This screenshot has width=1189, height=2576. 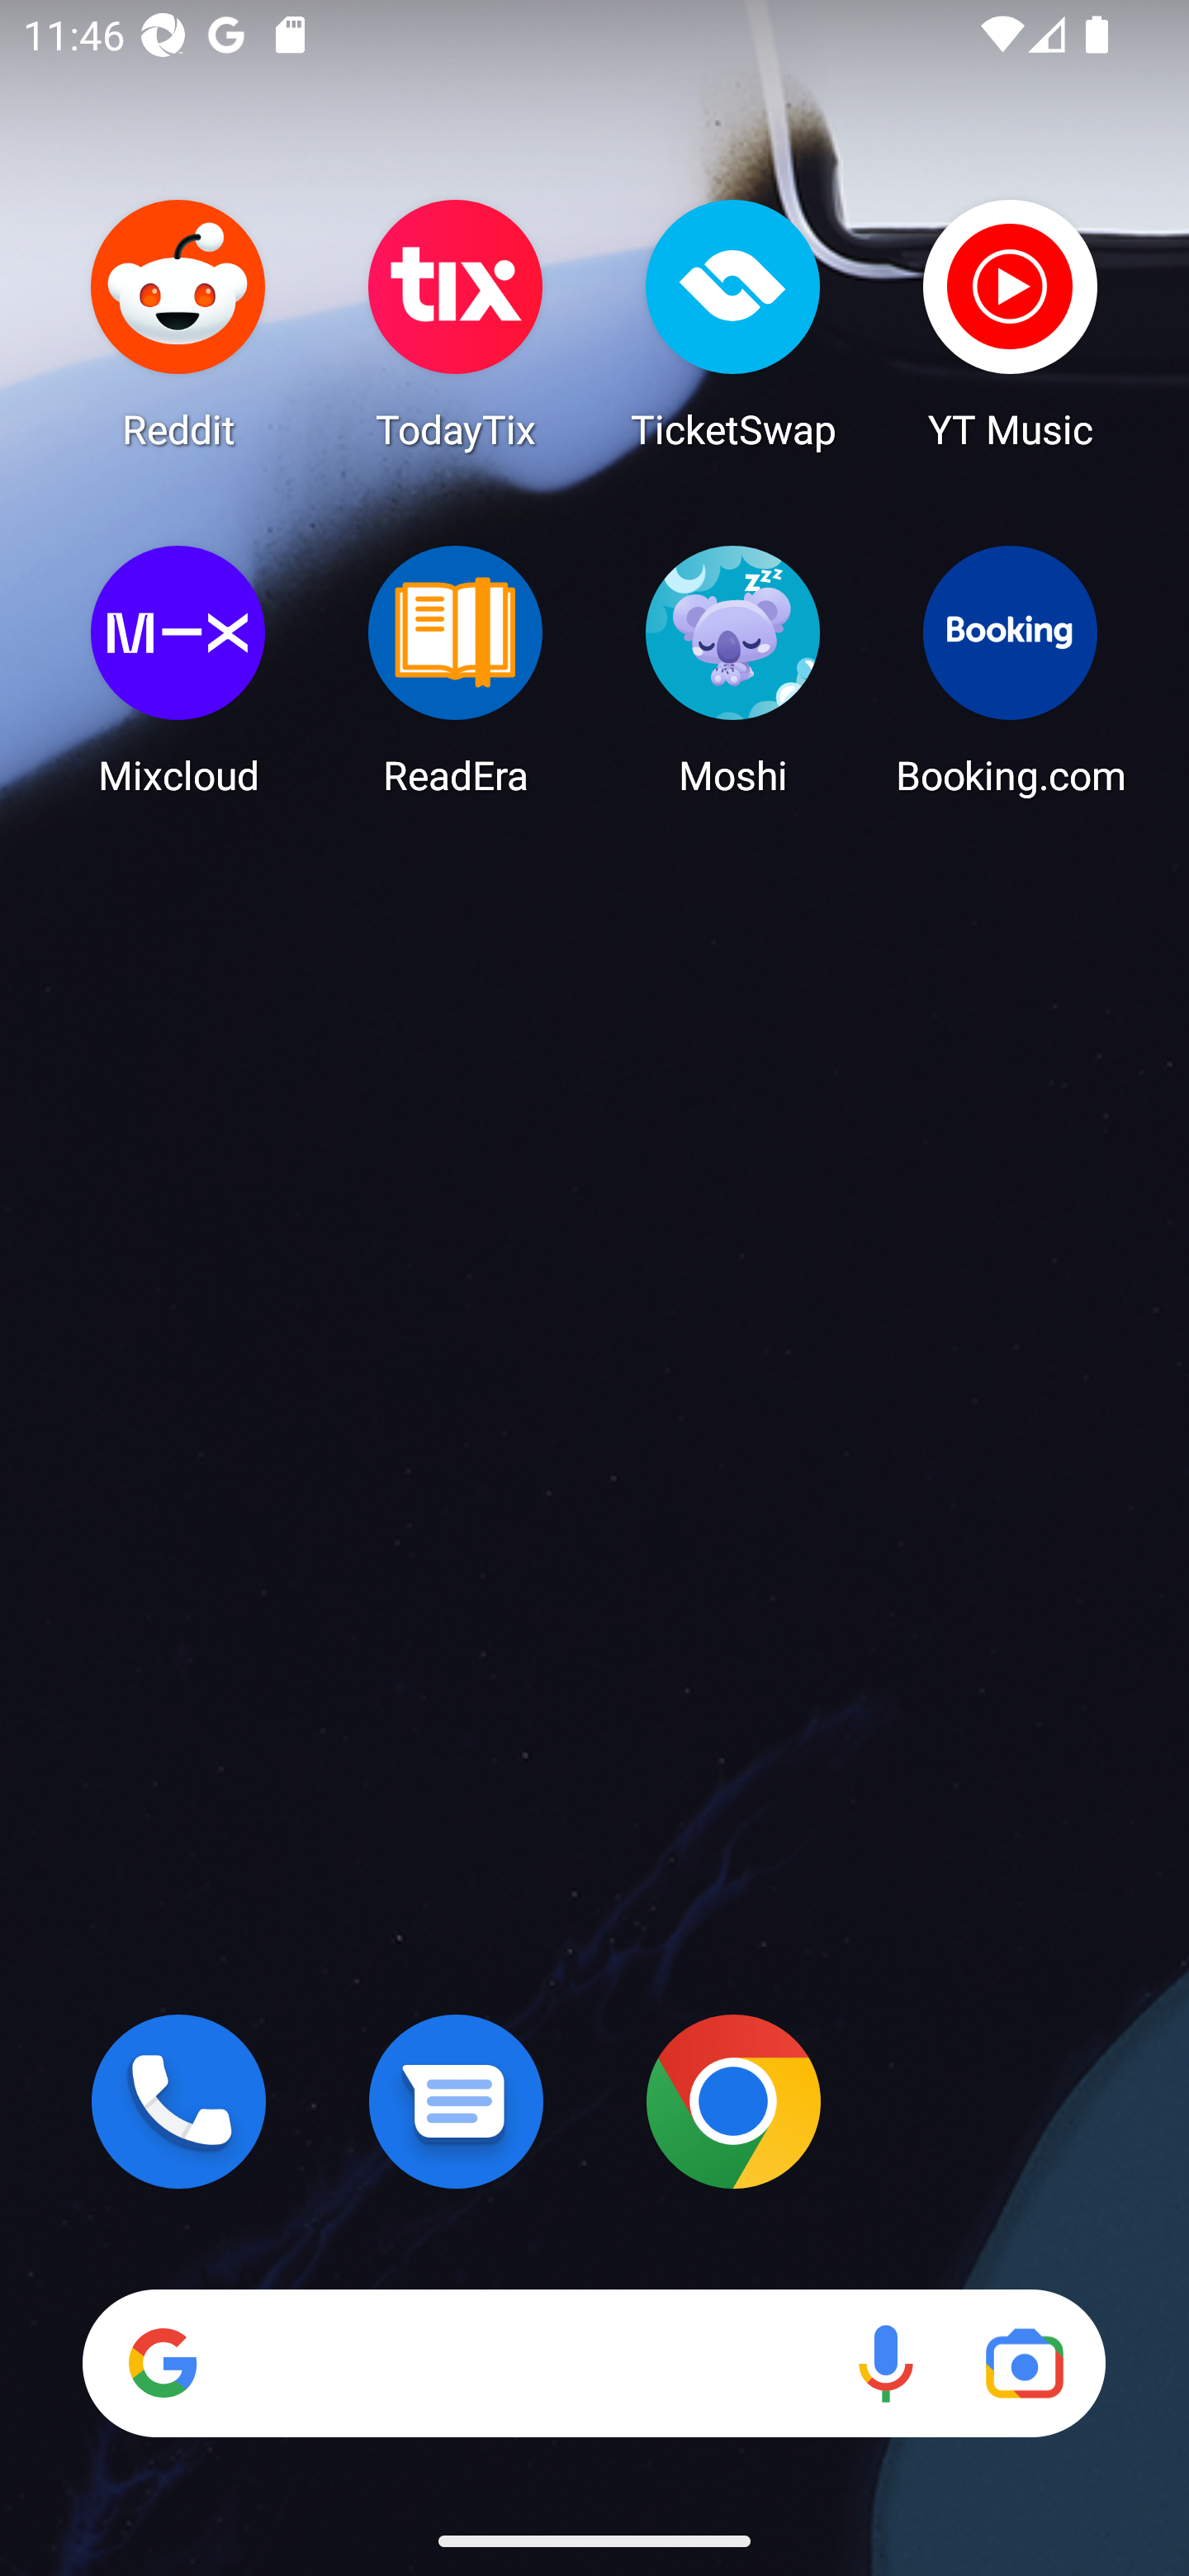 I want to click on TicketSwap, so click(x=733, y=324).